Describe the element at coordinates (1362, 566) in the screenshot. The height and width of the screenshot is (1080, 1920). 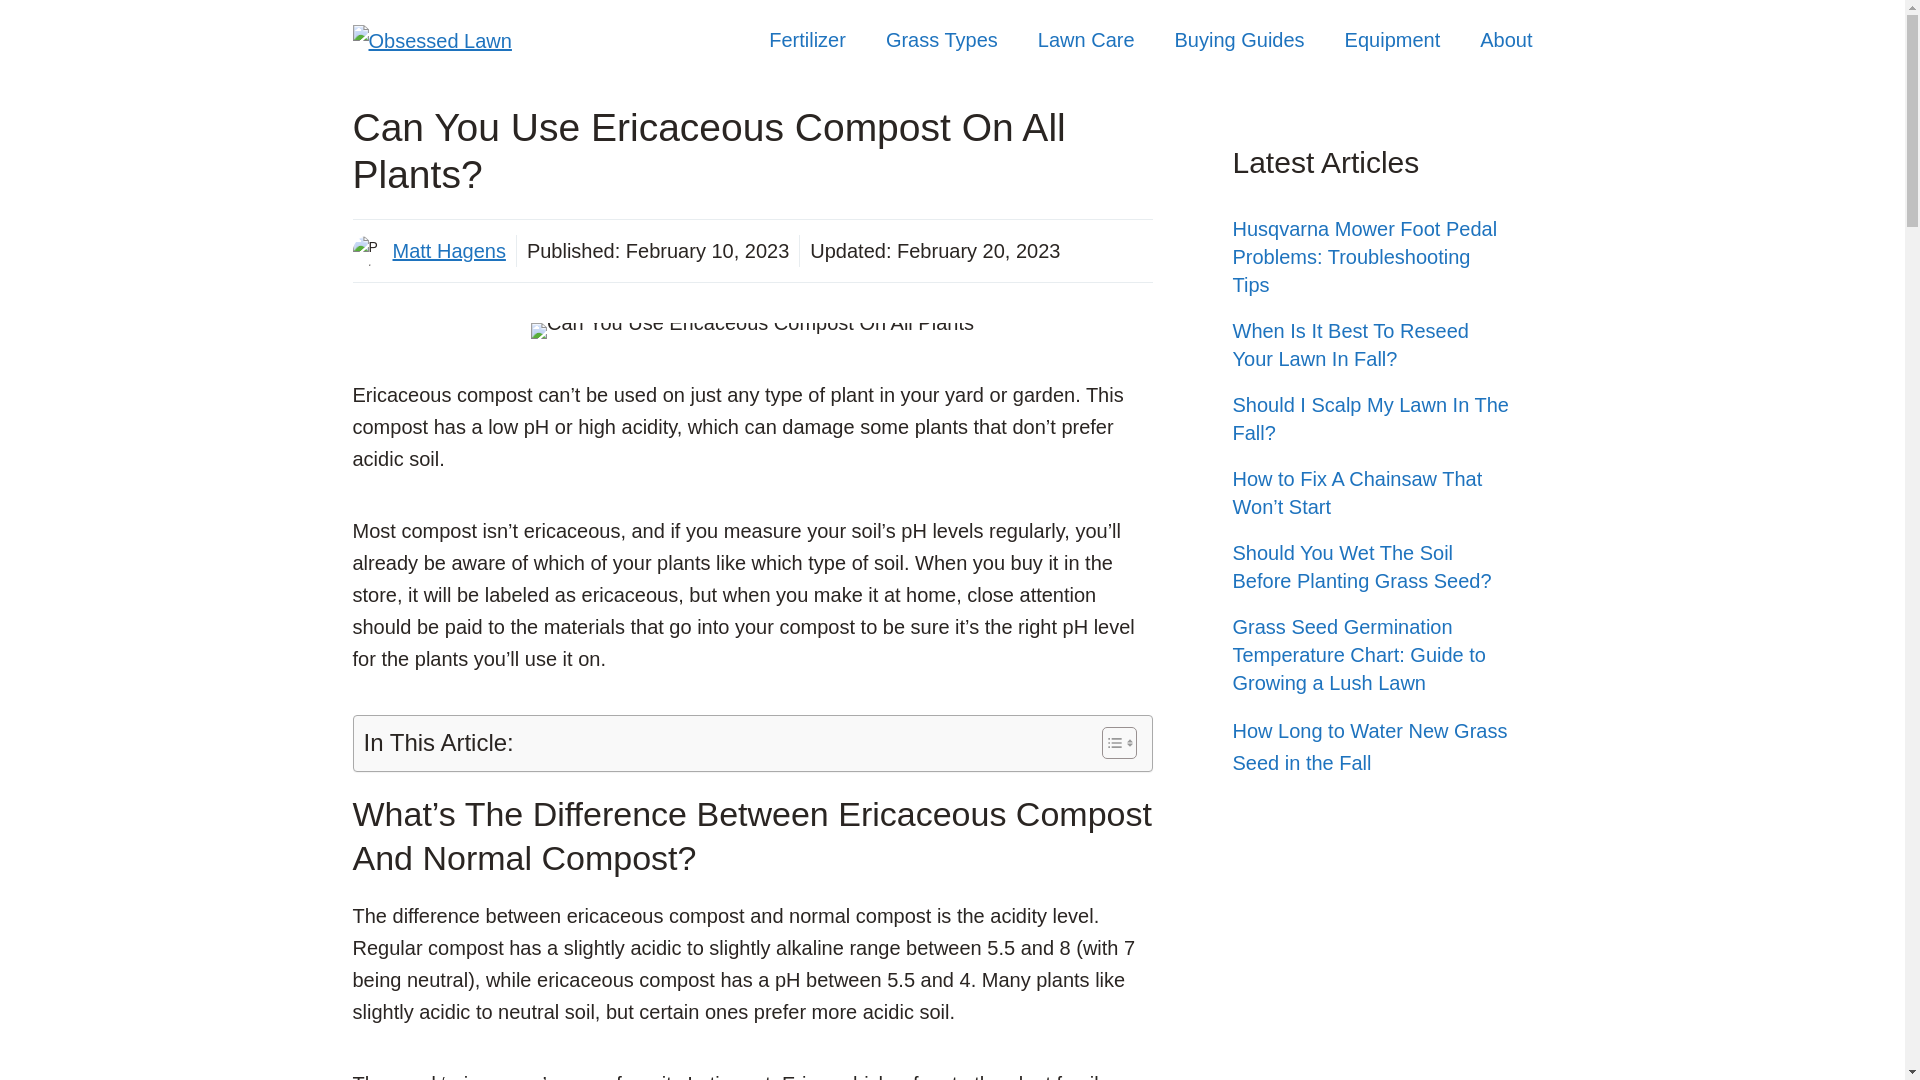
I see `Should You Wet The Soil Before Planting Grass Seed?` at that location.